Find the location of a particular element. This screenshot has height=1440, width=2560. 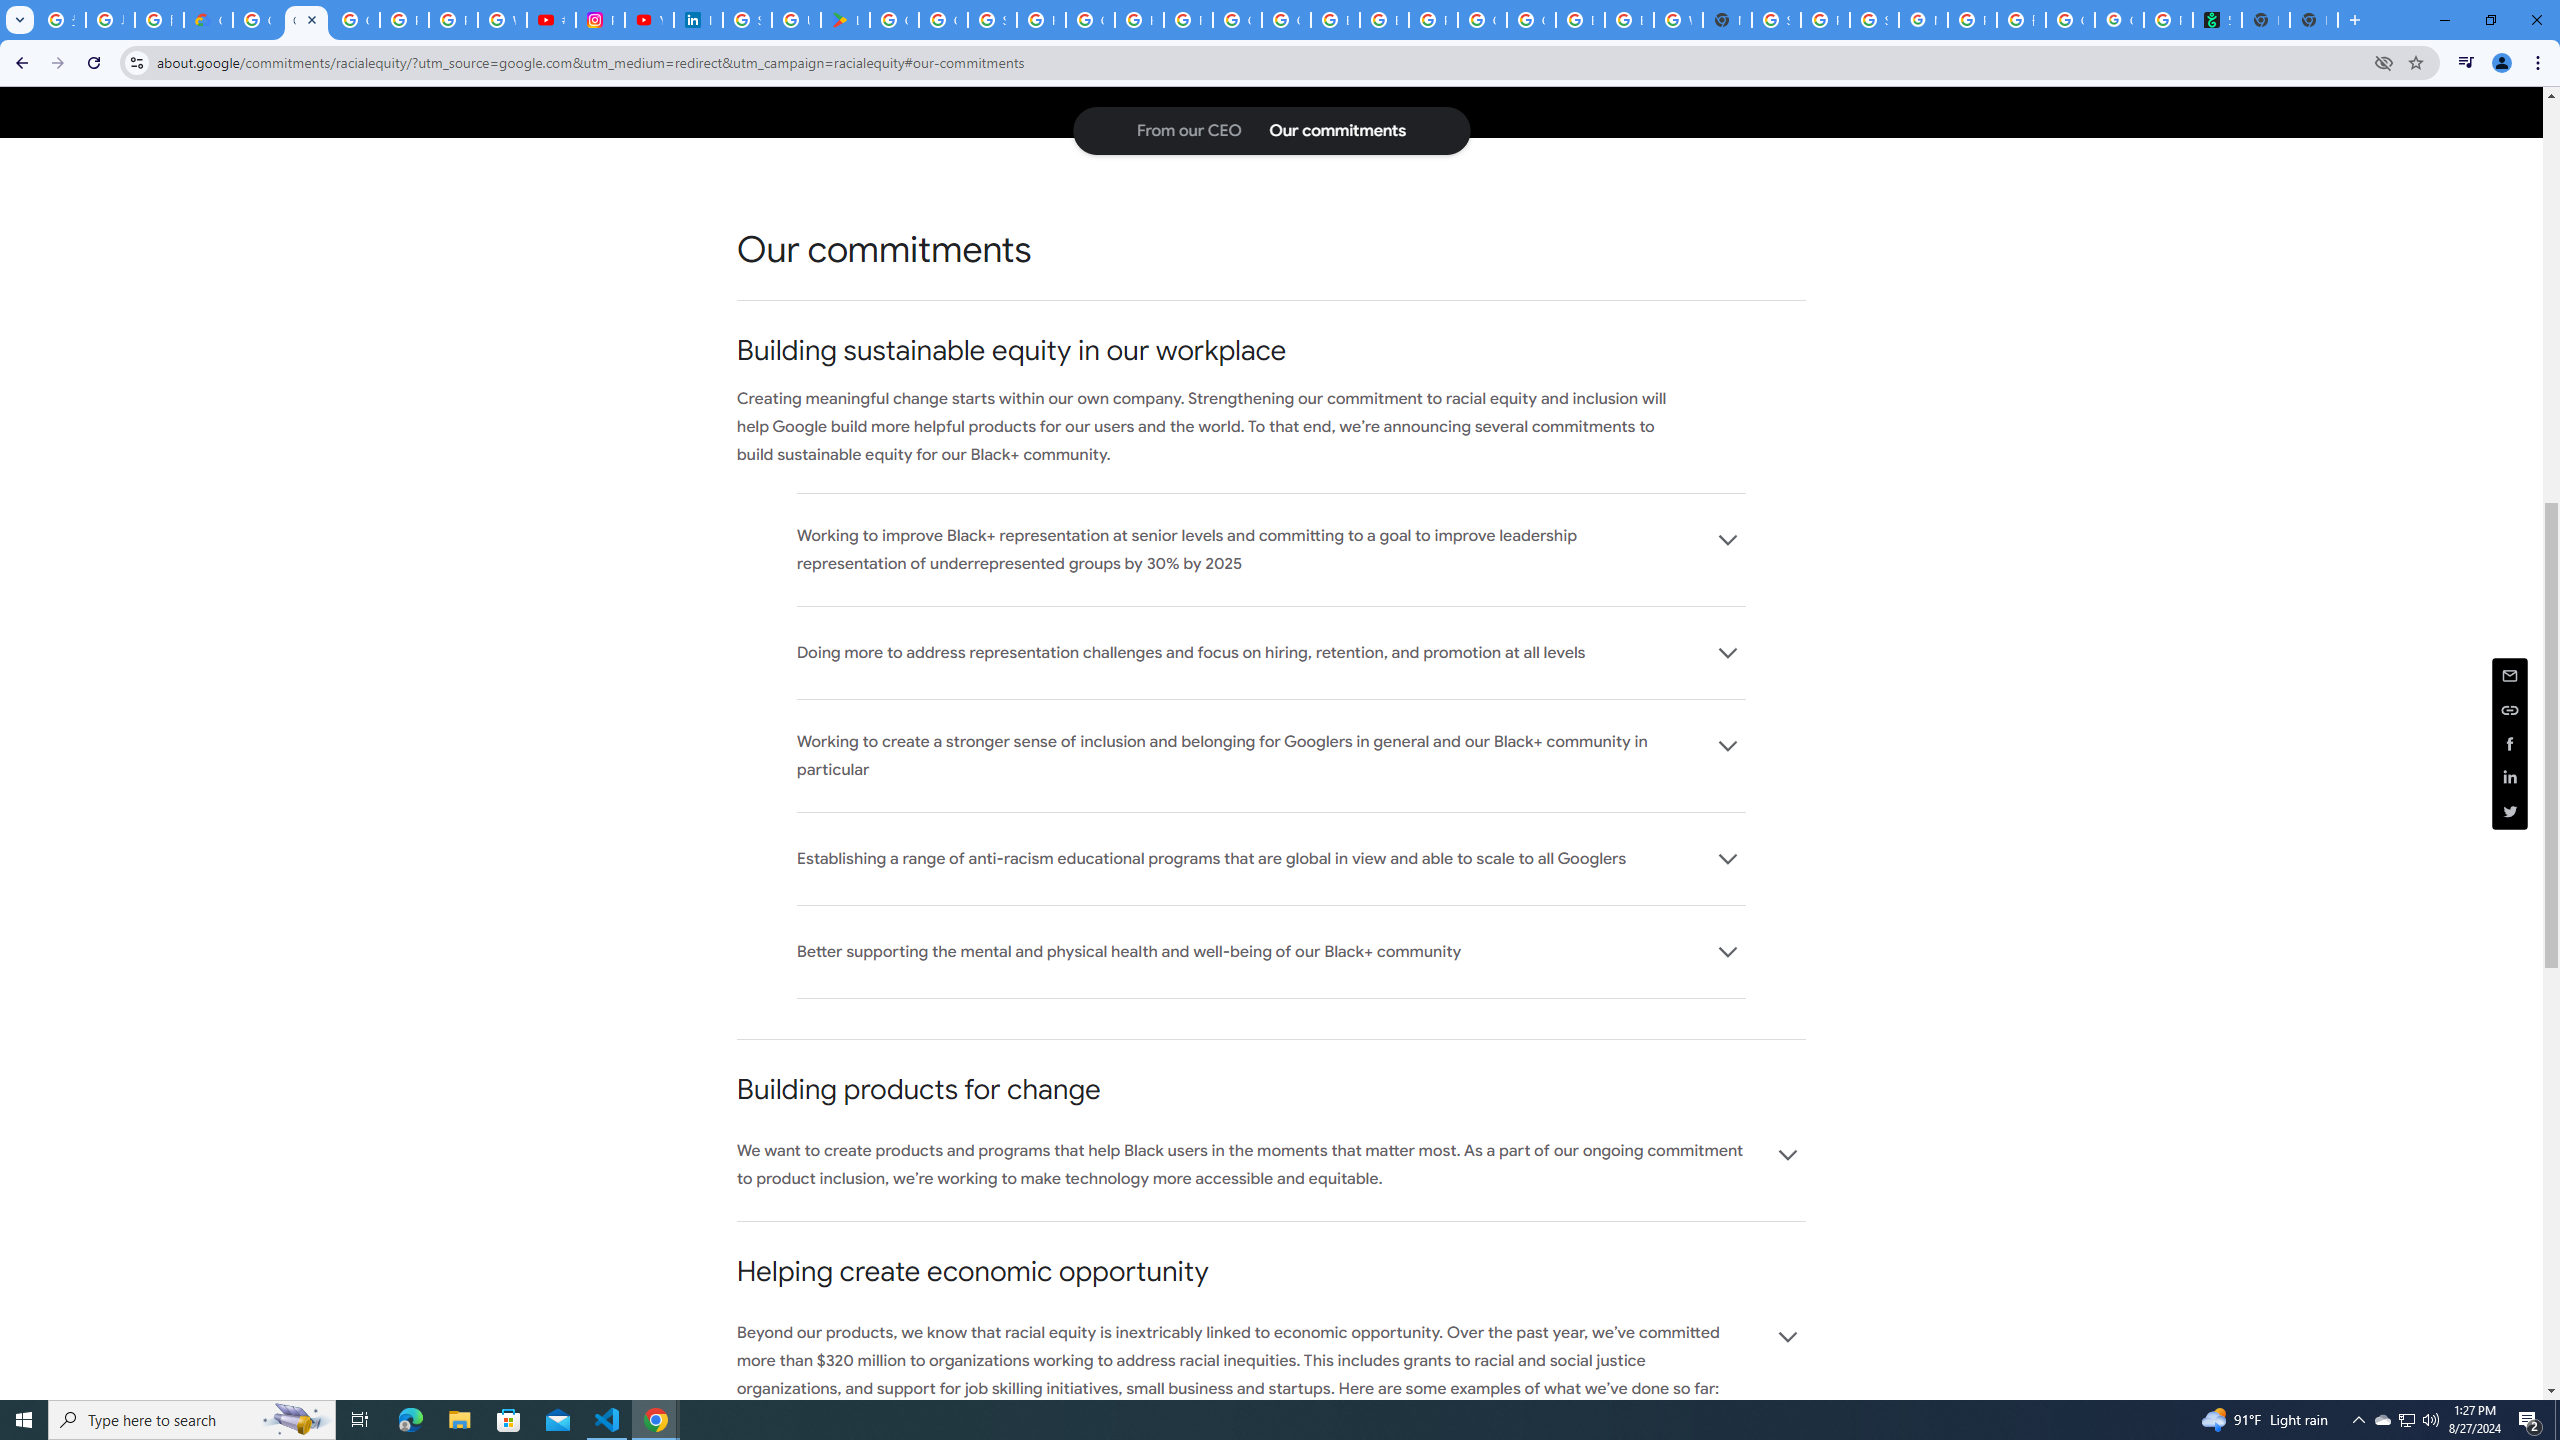

Share this page (Copy) is located at coordinates (2510, 710).